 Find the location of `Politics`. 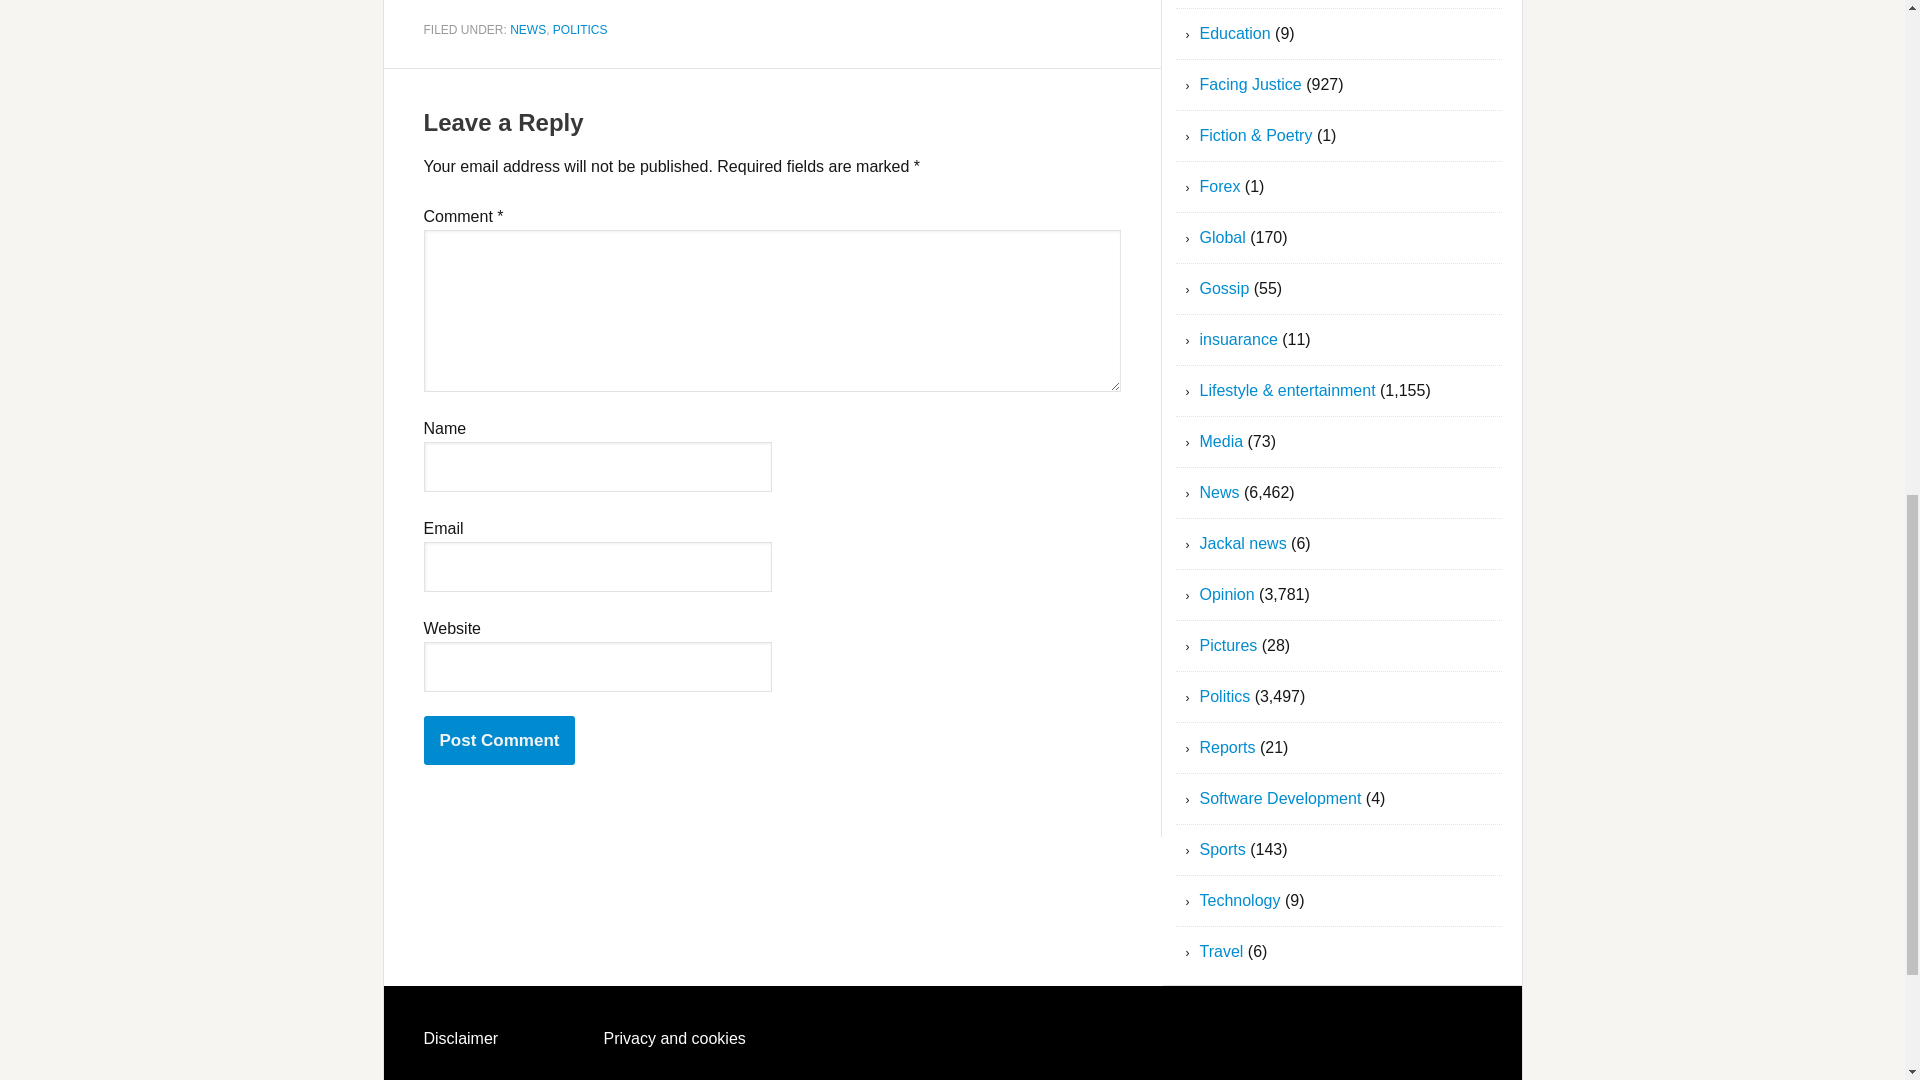

Politics is located at coordinates (1226, 696).